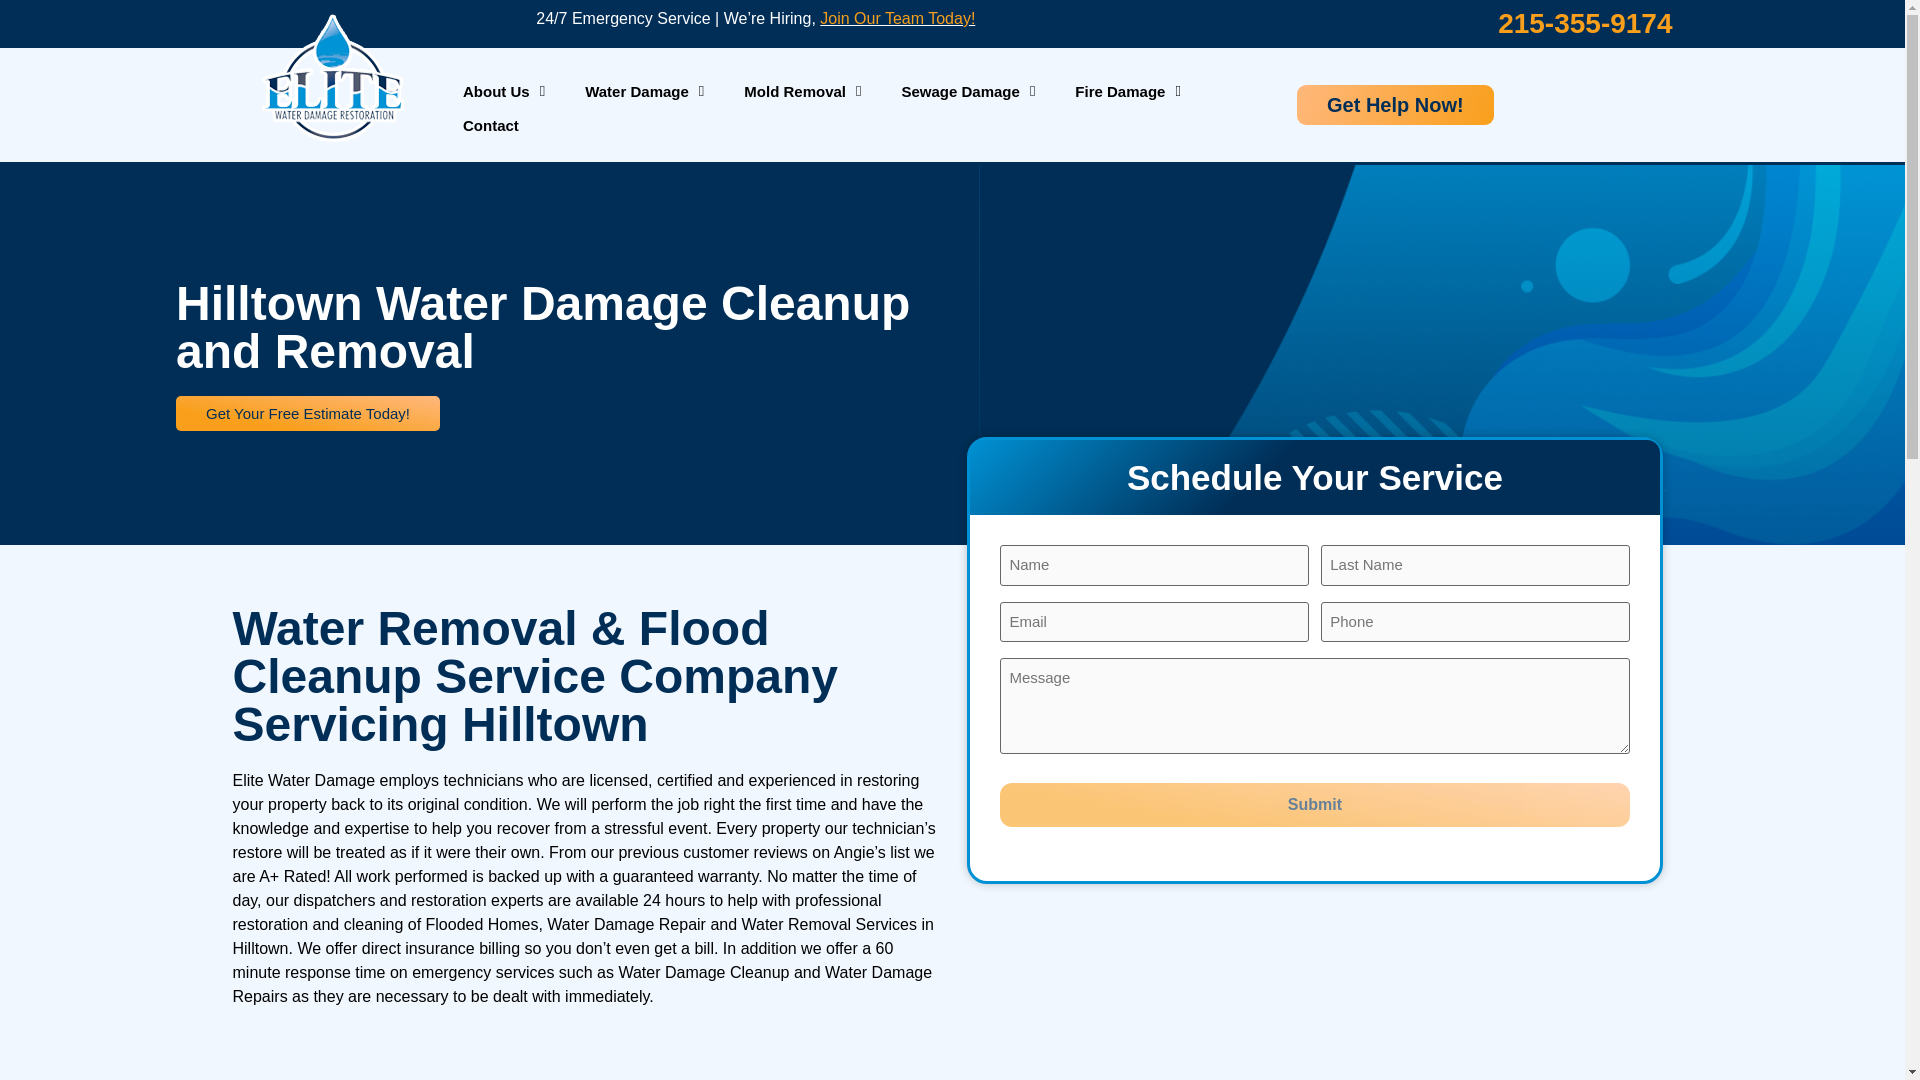  What do you see at coordinates (644, 92) in the screenshot?
I see `Water Damage` at bounding box center [644, 92].